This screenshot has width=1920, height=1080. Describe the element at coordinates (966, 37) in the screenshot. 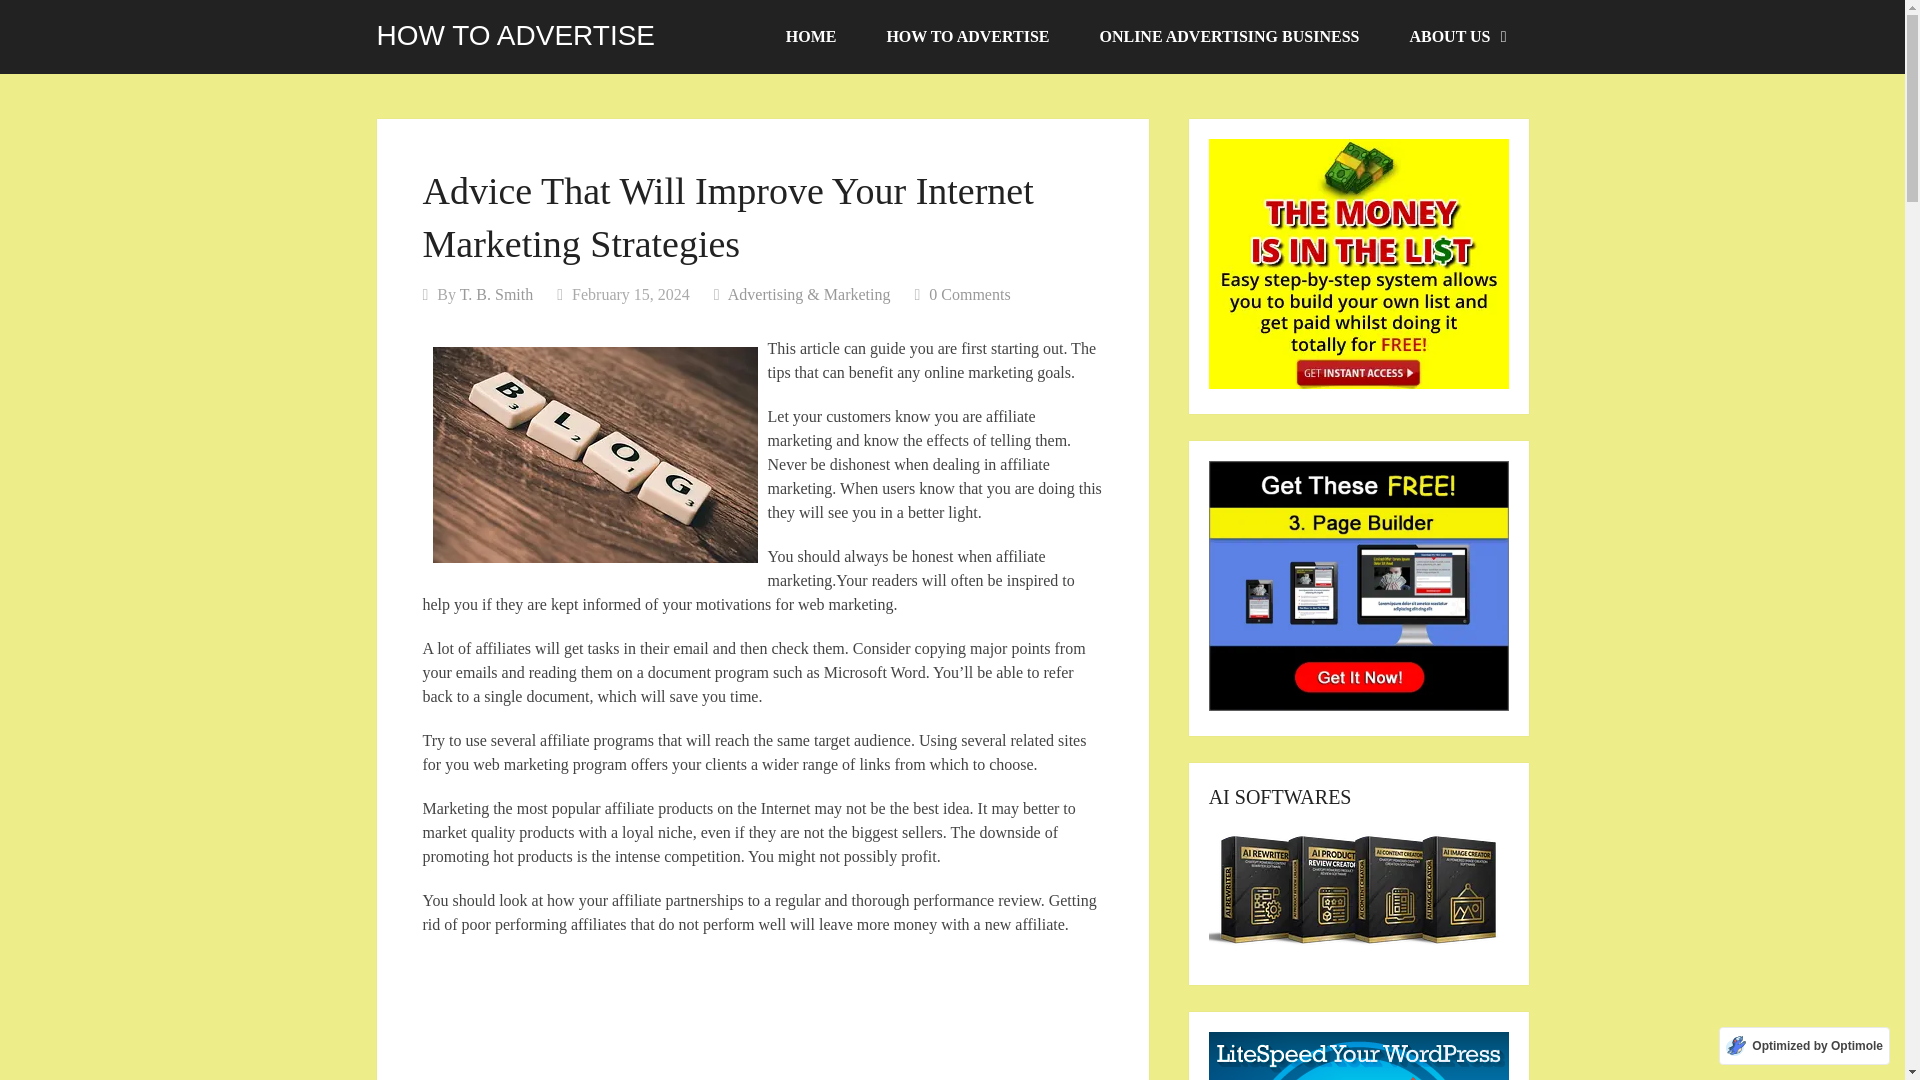

I see `HOW TO ADVERTISE` at that location.